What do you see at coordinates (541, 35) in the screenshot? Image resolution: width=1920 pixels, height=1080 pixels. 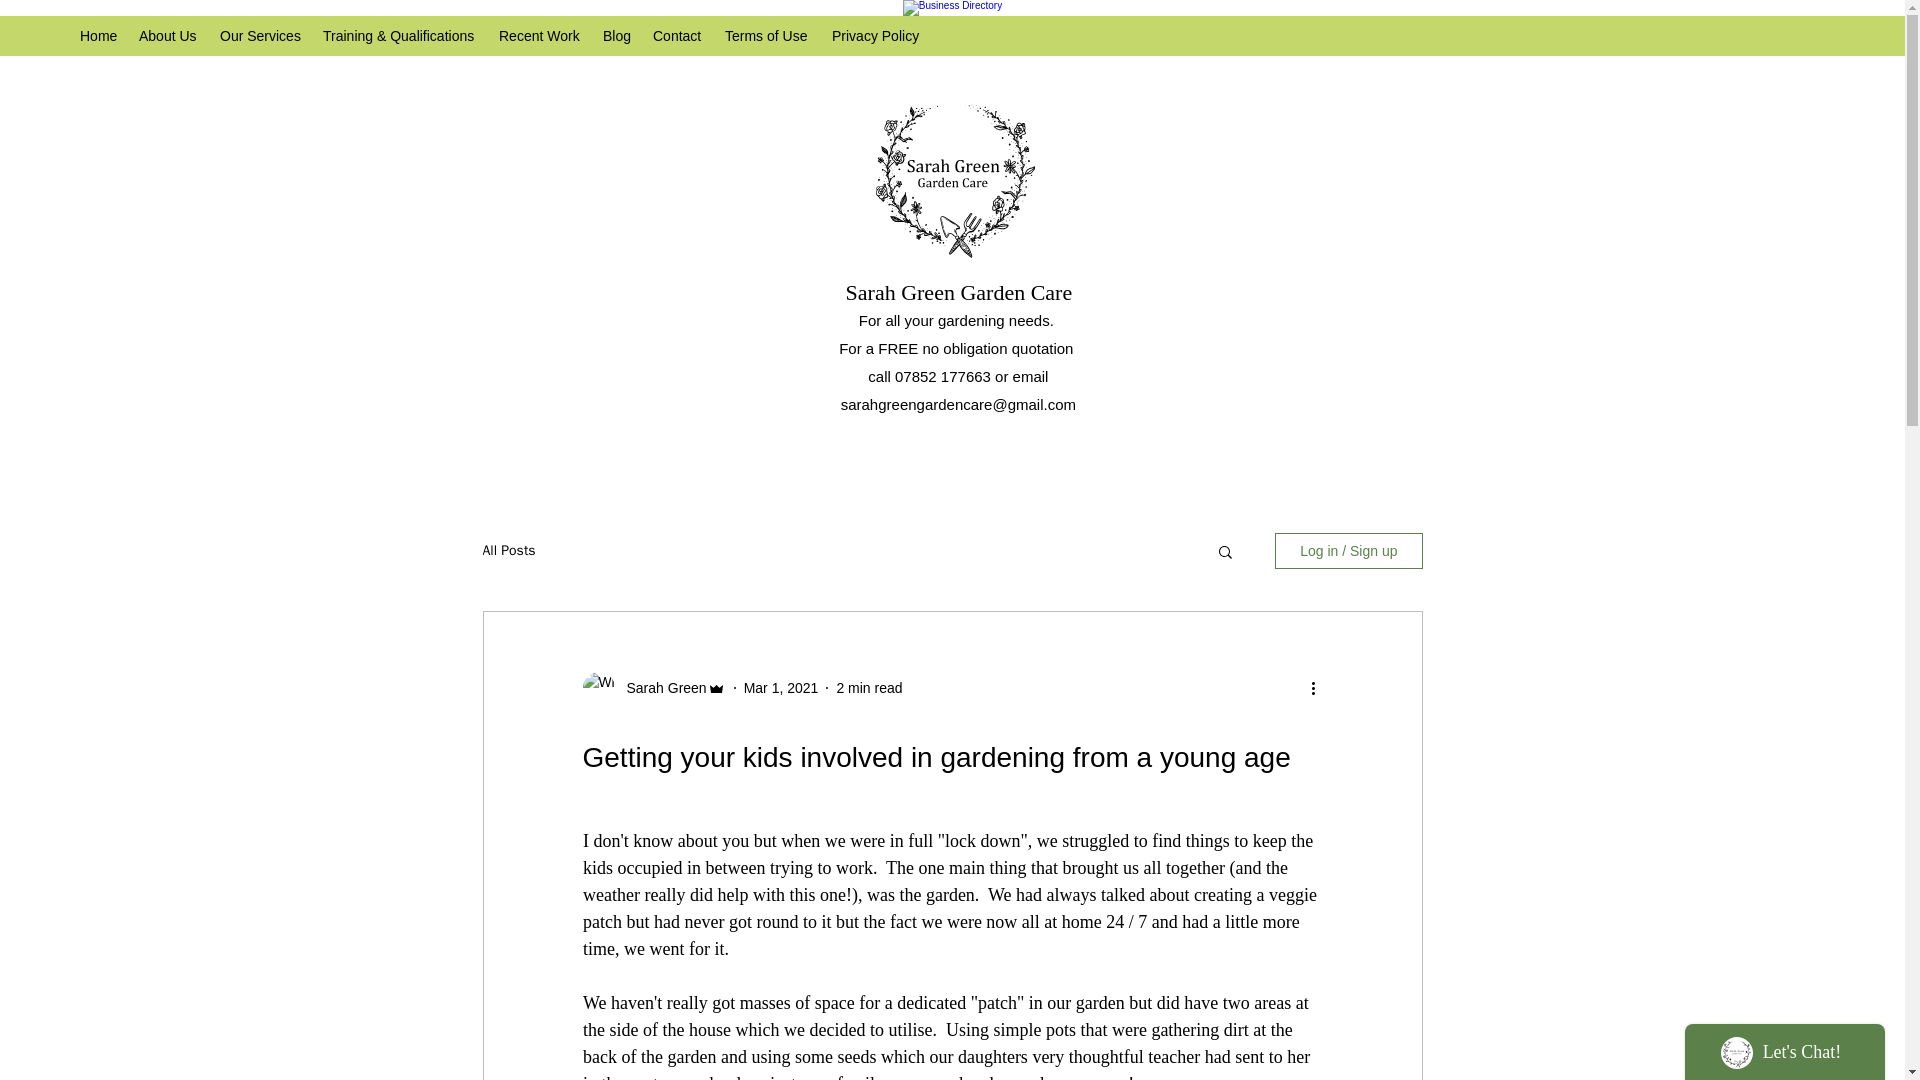 I see `Recent Work` at bounding box center [541, 35].